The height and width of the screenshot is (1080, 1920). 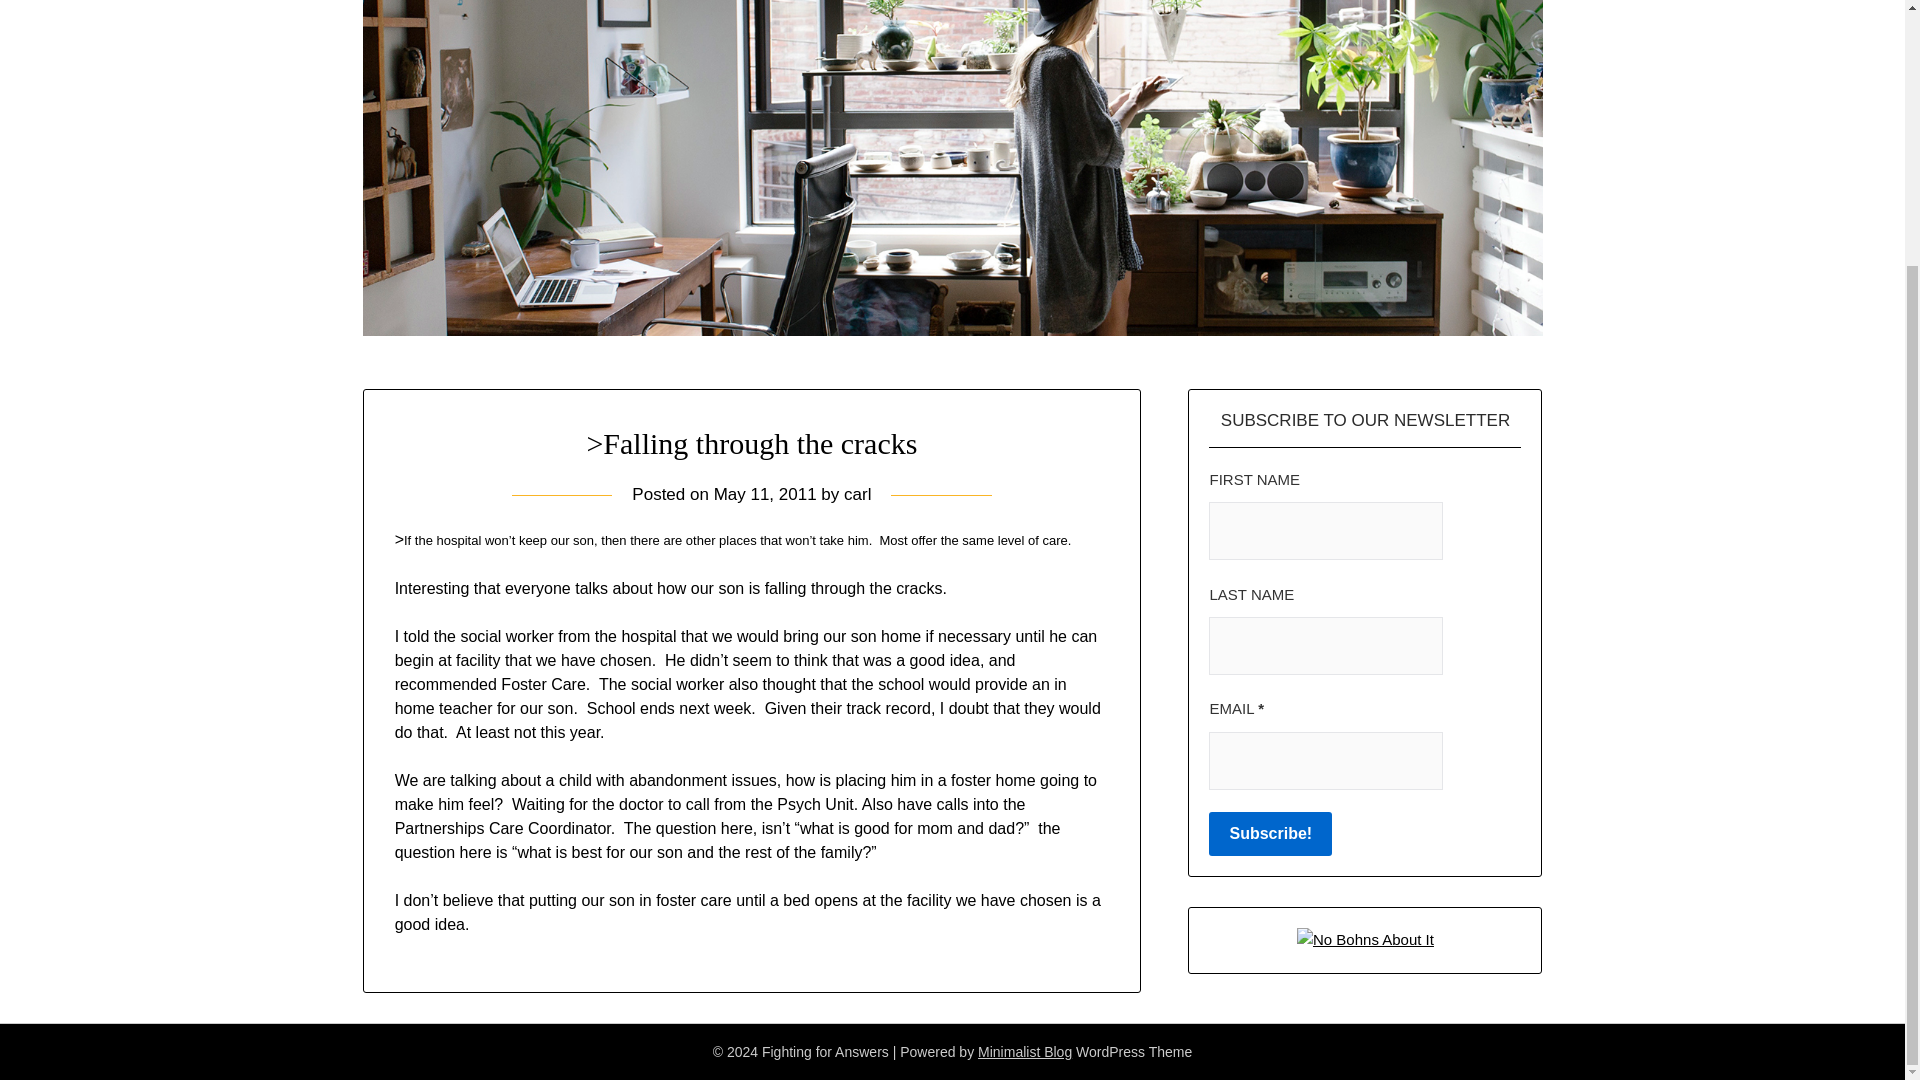 What do you see at coordinates (1366, 939) in the screenshot?
I see `No Bohns About It` at bounding box center [1366, 939].